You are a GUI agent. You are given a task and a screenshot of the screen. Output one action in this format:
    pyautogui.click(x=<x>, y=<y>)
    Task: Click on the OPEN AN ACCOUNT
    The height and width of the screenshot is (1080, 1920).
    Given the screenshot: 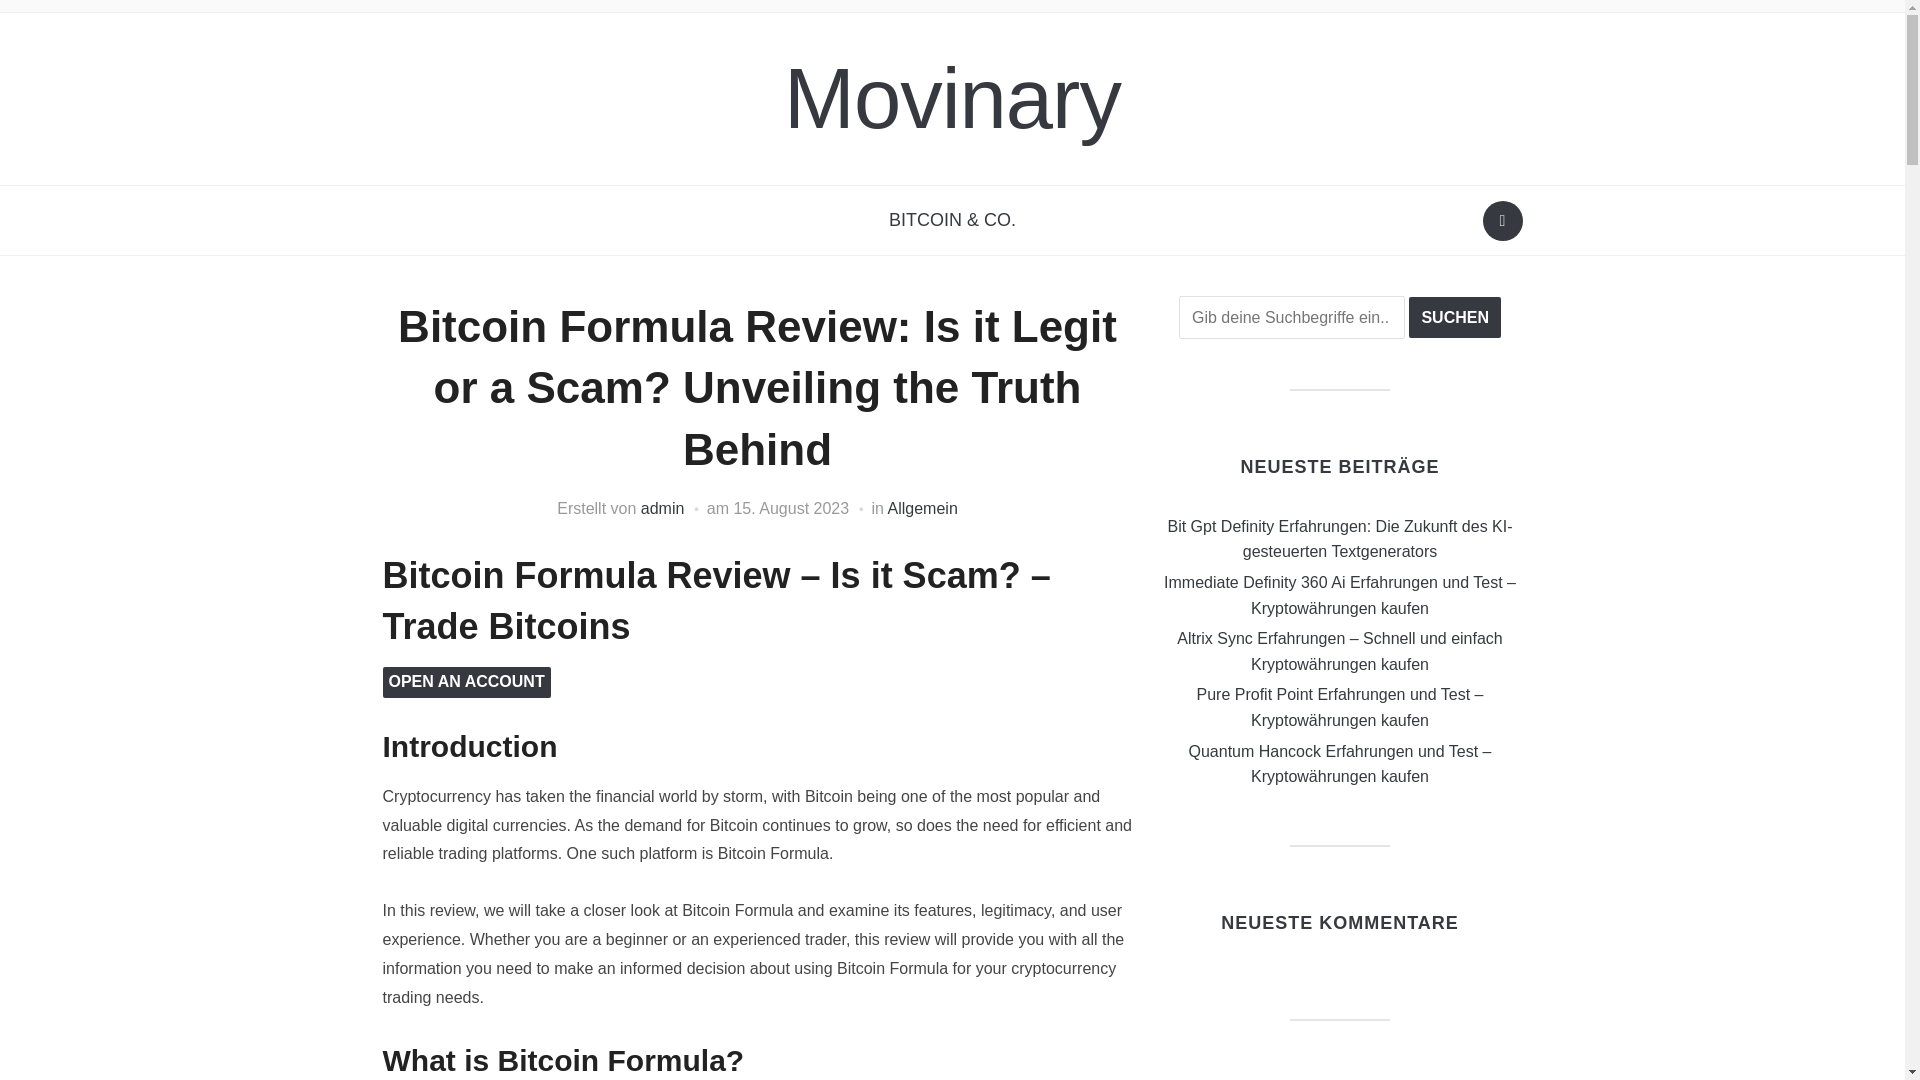 What is the action you would take?
    pyautogui.click(x=466, y=681)
    